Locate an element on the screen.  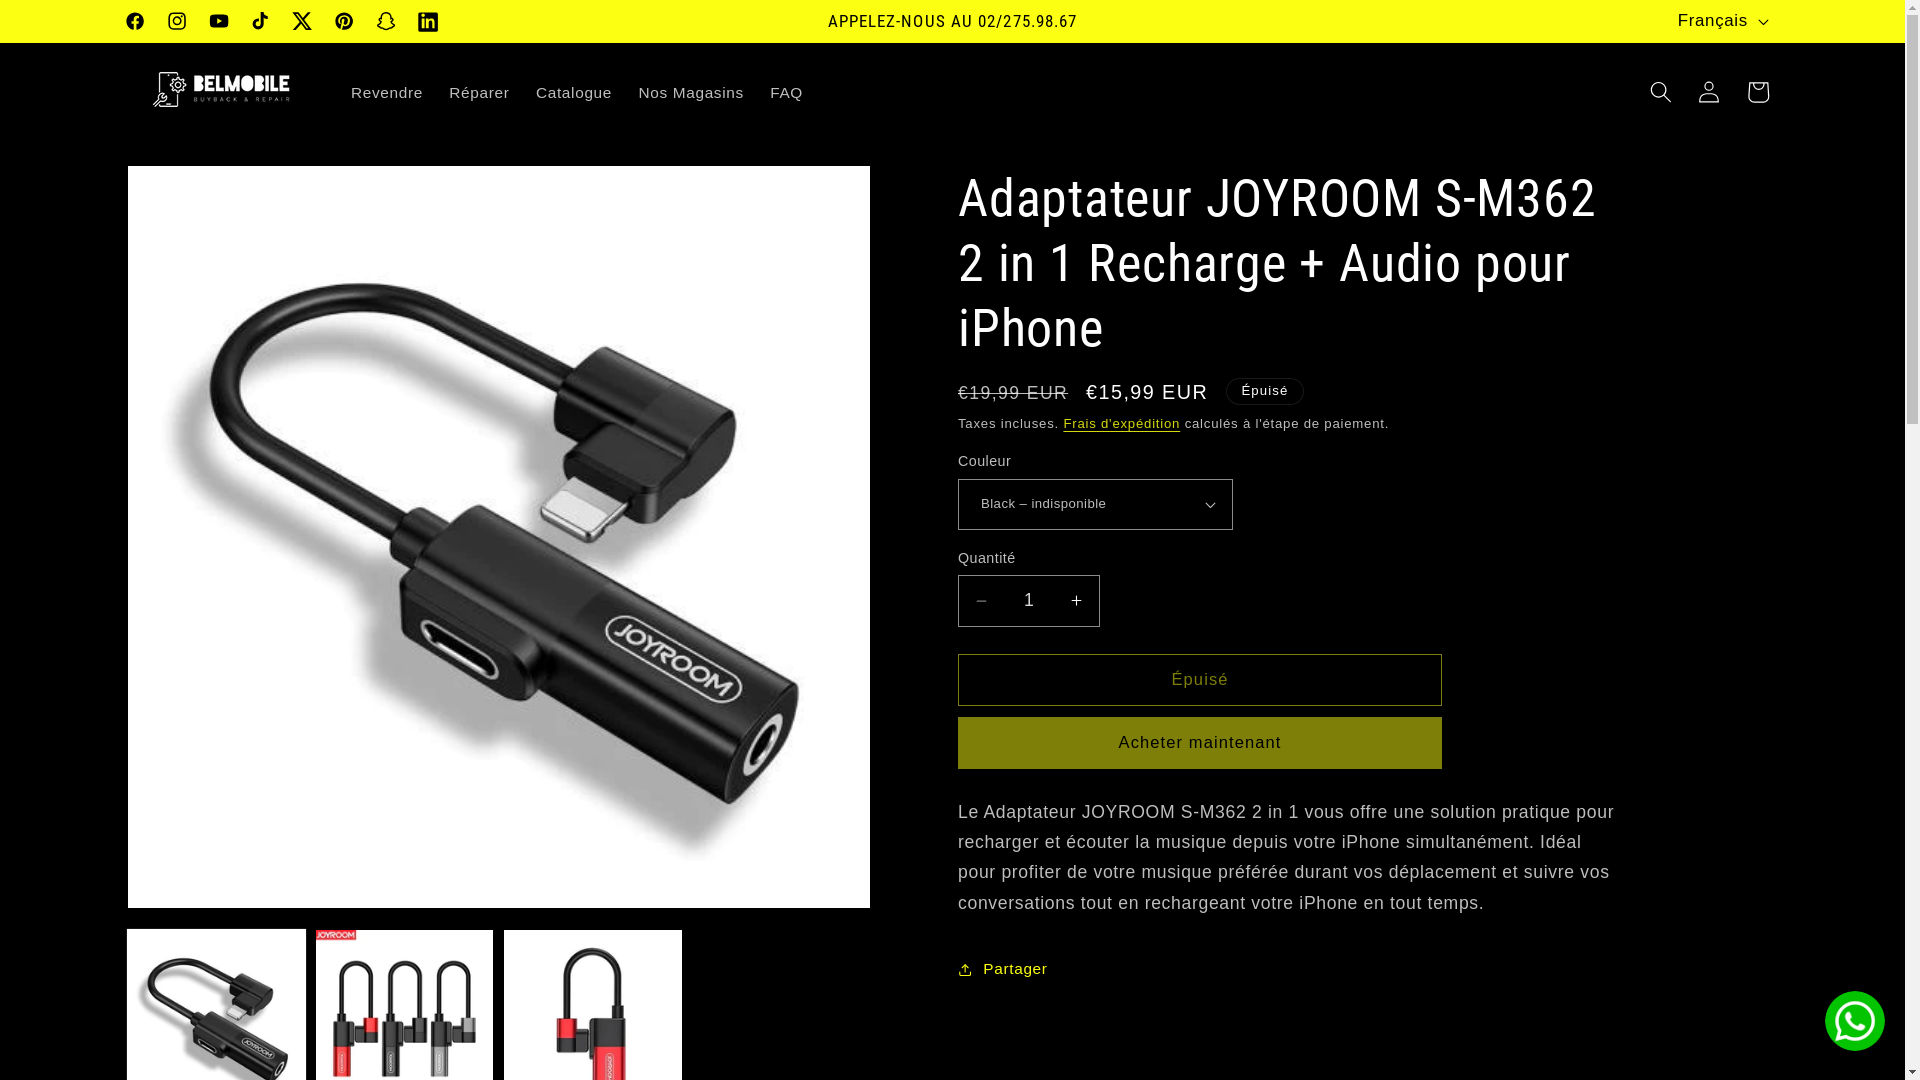
Snapchat is located at coordinates (386, 22).